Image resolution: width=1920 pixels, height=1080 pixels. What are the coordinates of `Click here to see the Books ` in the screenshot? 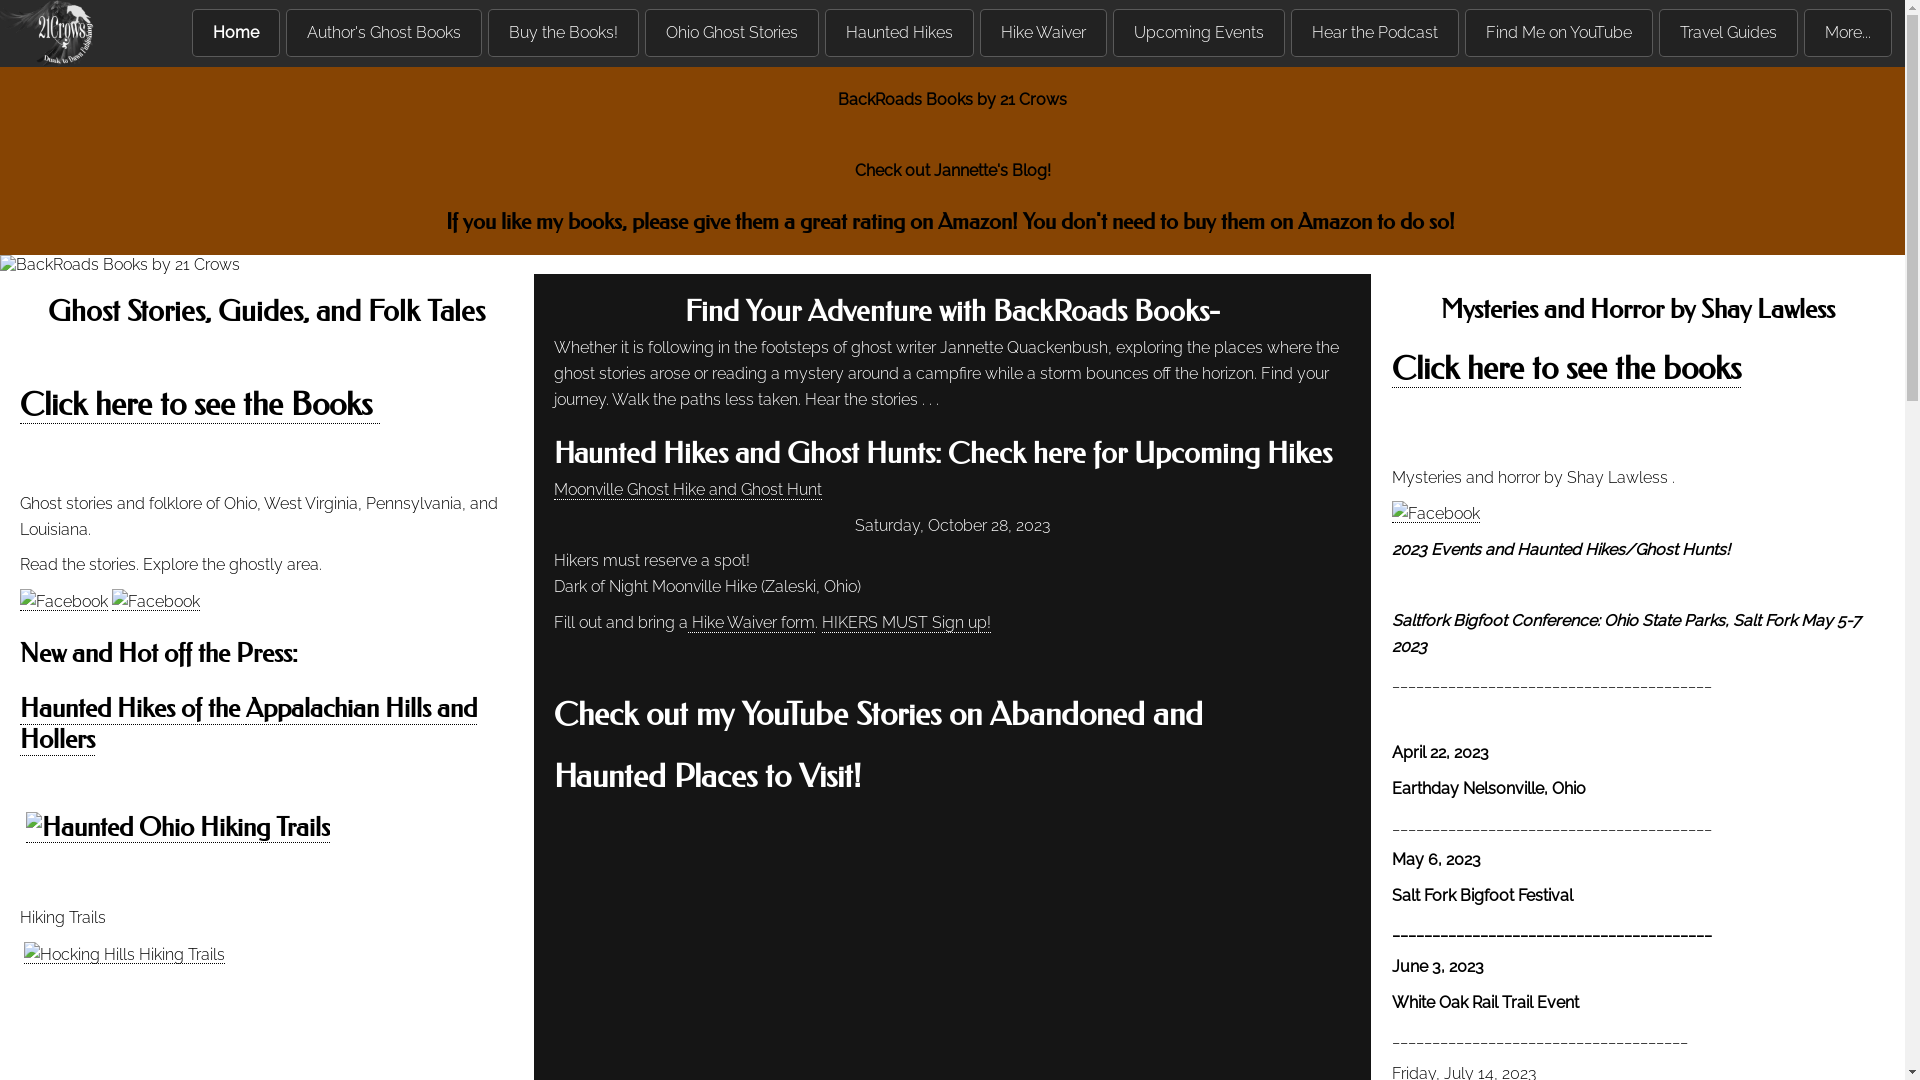 It's located at (200, 404).